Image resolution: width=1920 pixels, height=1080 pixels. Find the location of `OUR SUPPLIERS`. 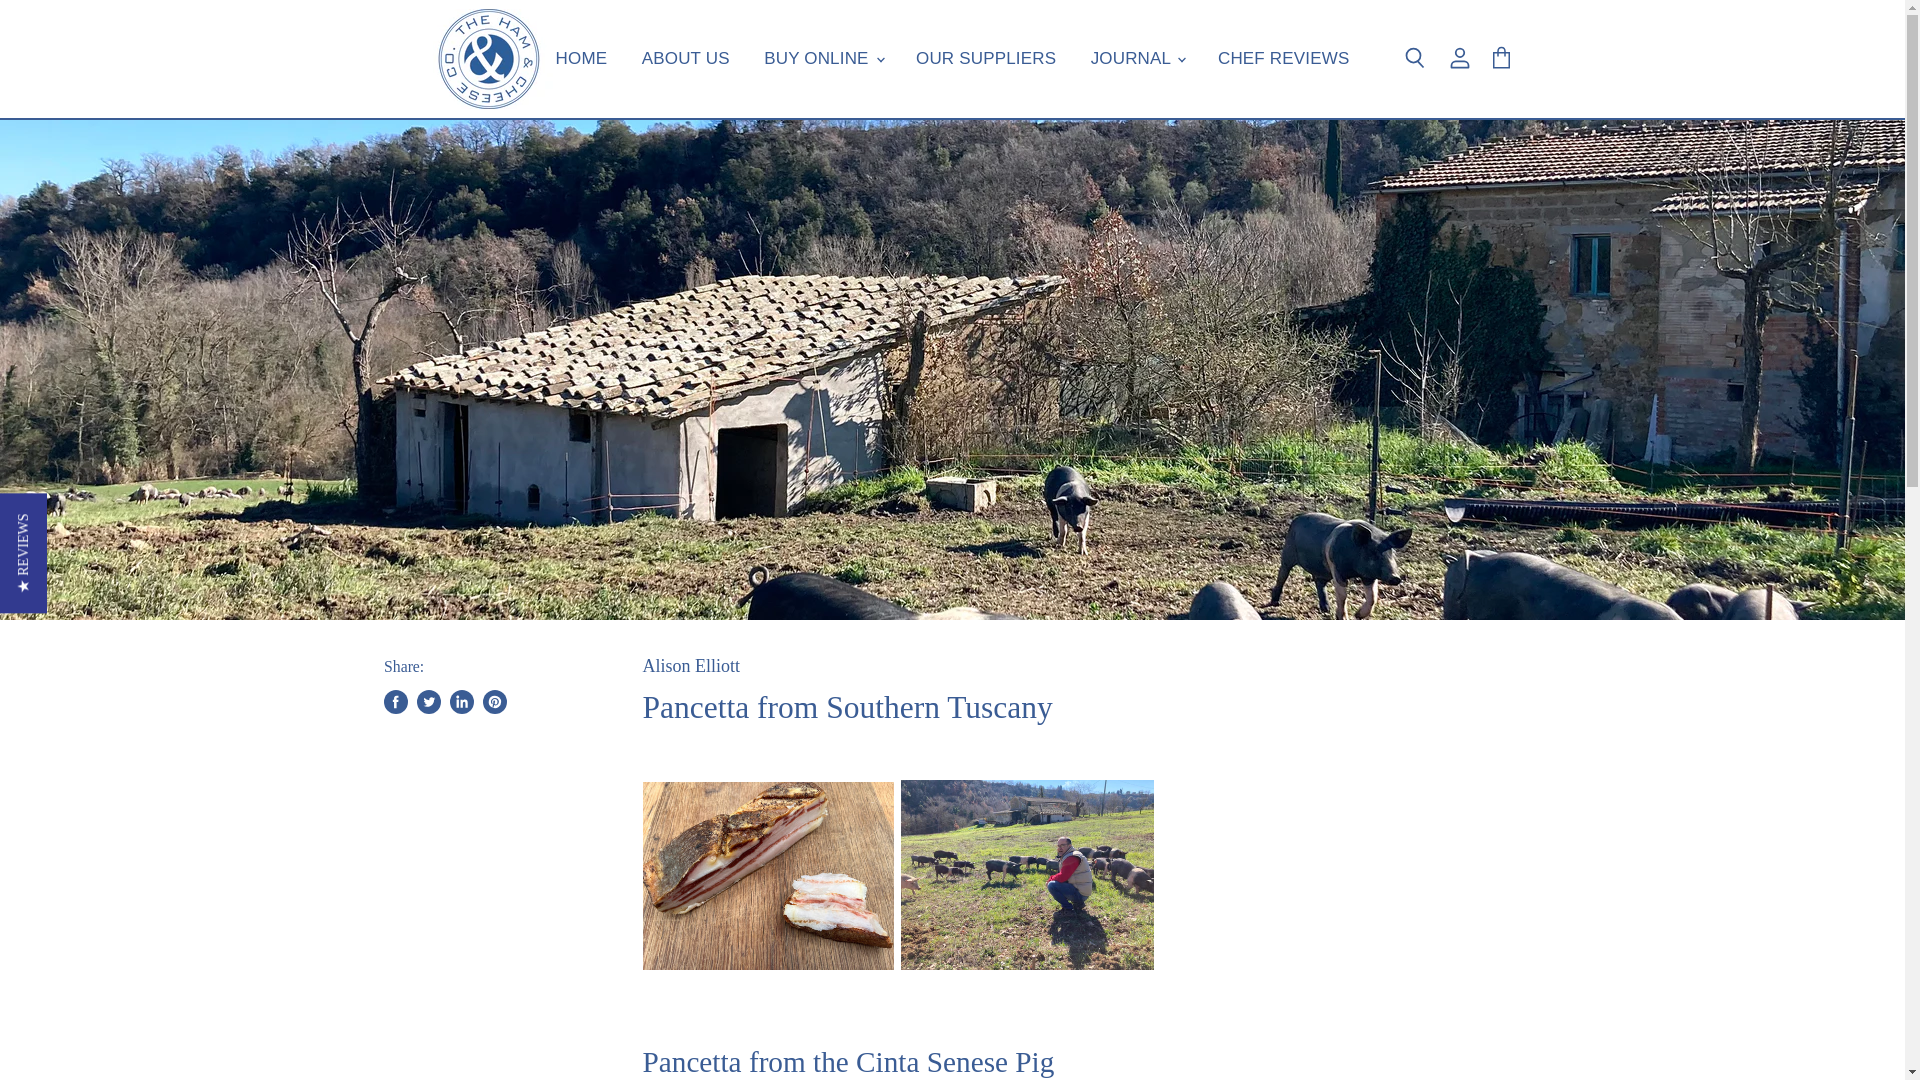

OUR SUPPLIERS is located at coordinates (986, 58).